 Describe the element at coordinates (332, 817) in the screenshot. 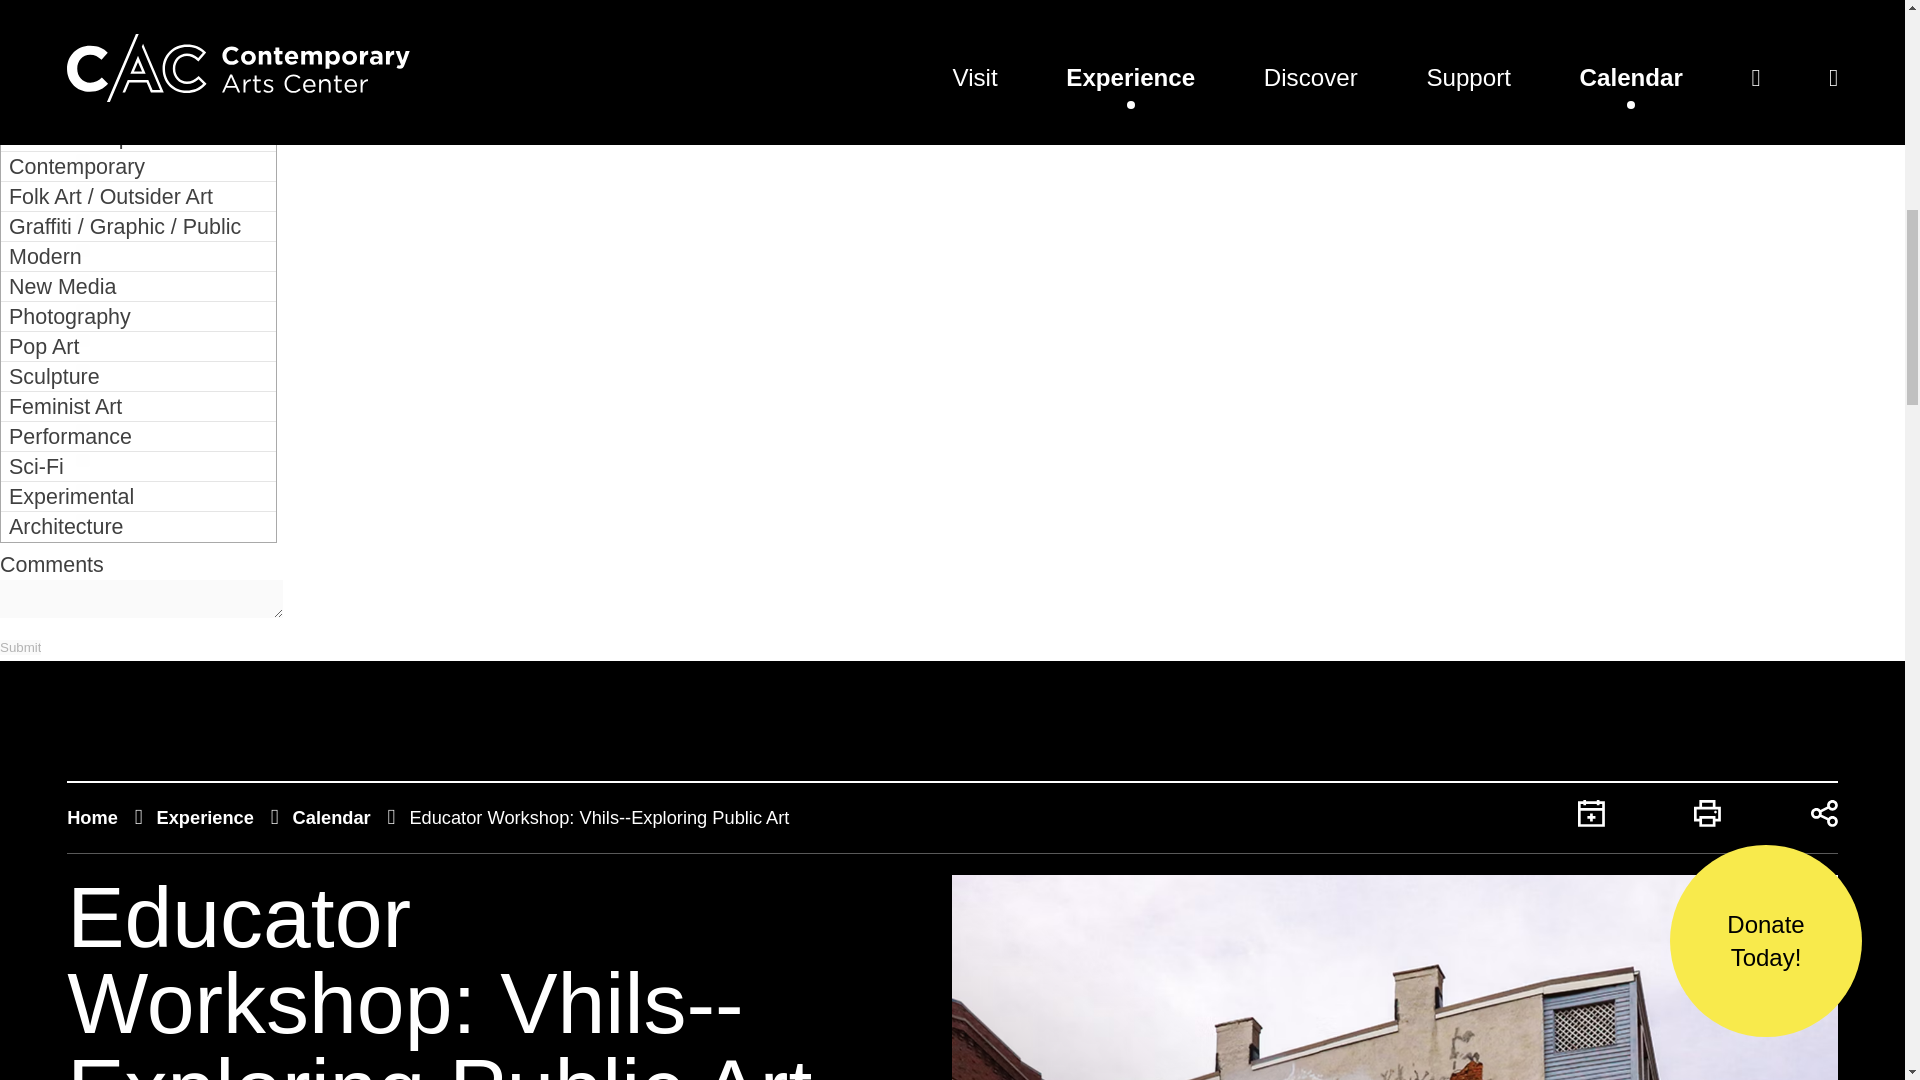

I see `Calendar` at that location.